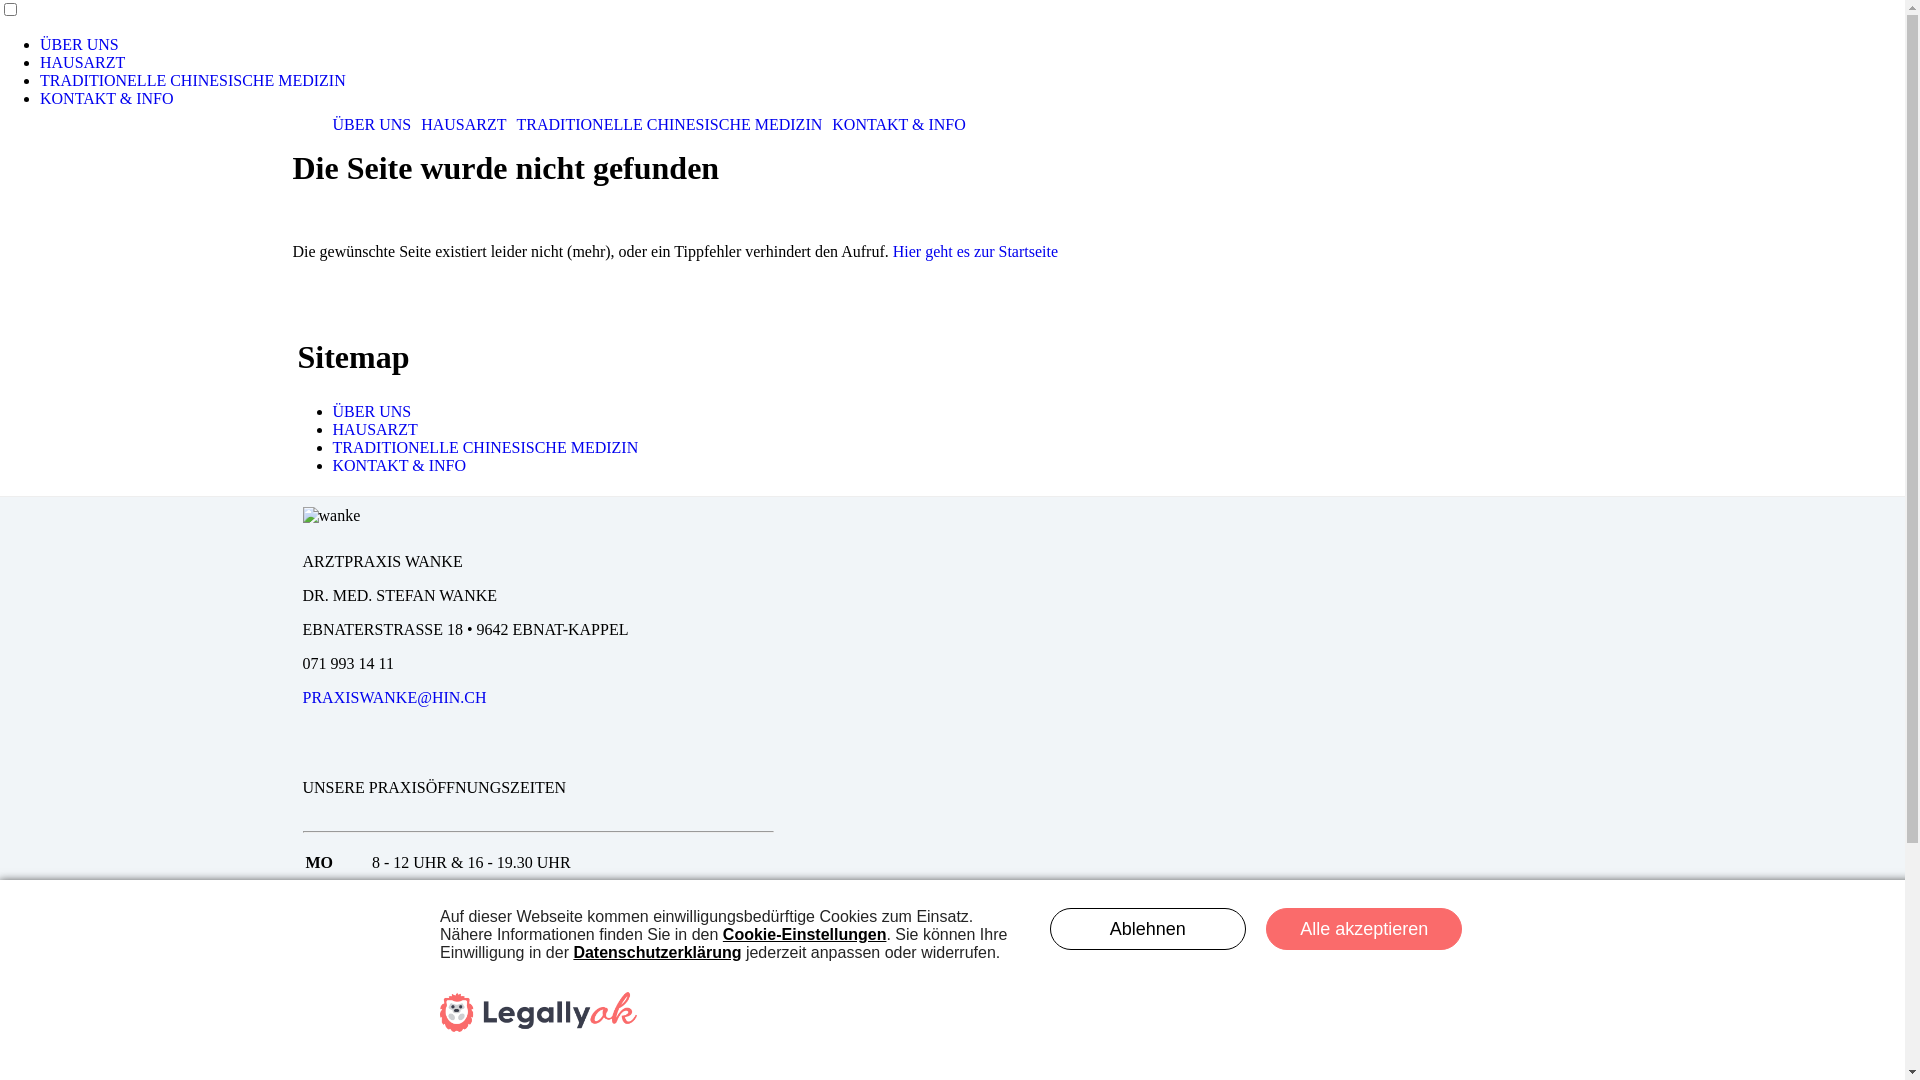 The width and height of the screenshot is (1920, 1080). What do you see at coordinates (193, 80) in the screenshot?
I see `TRADITIONELLE CHINESISCHE MEDIZIN` at bounding box center [193, 80].